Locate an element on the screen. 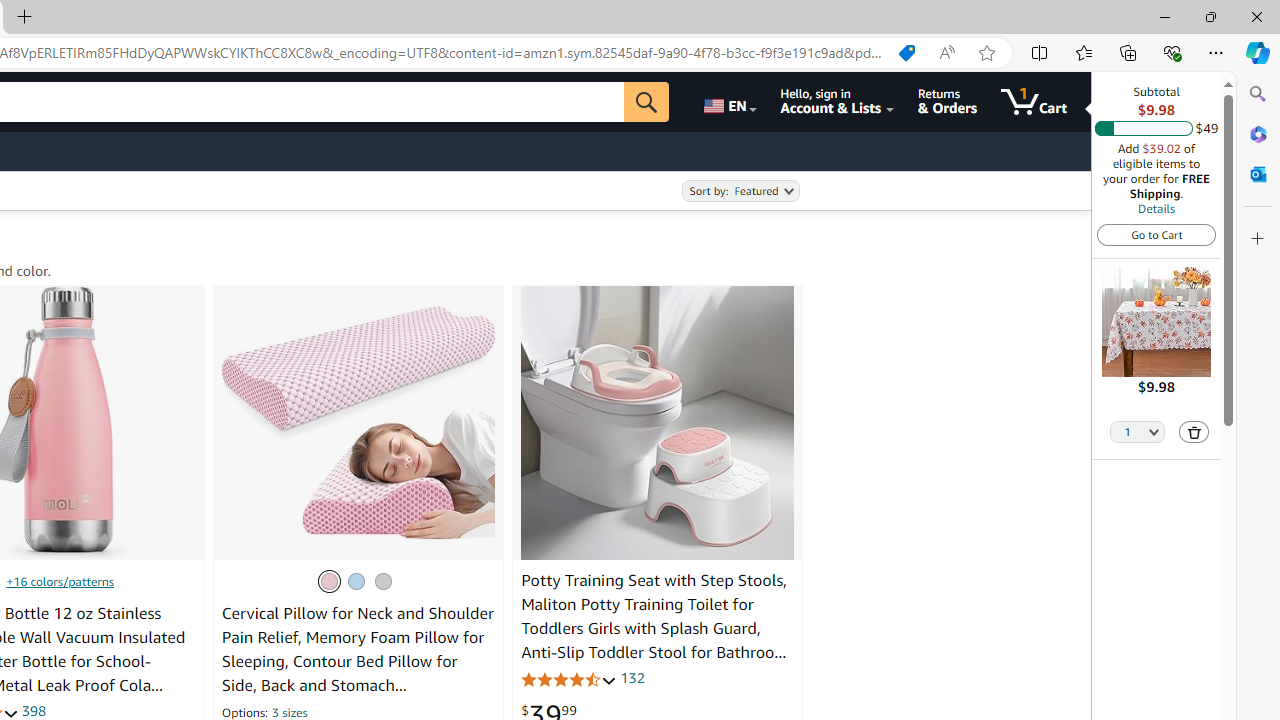 This screenshot has height=720, width=1280. Go is located at coordinates (646, 102).